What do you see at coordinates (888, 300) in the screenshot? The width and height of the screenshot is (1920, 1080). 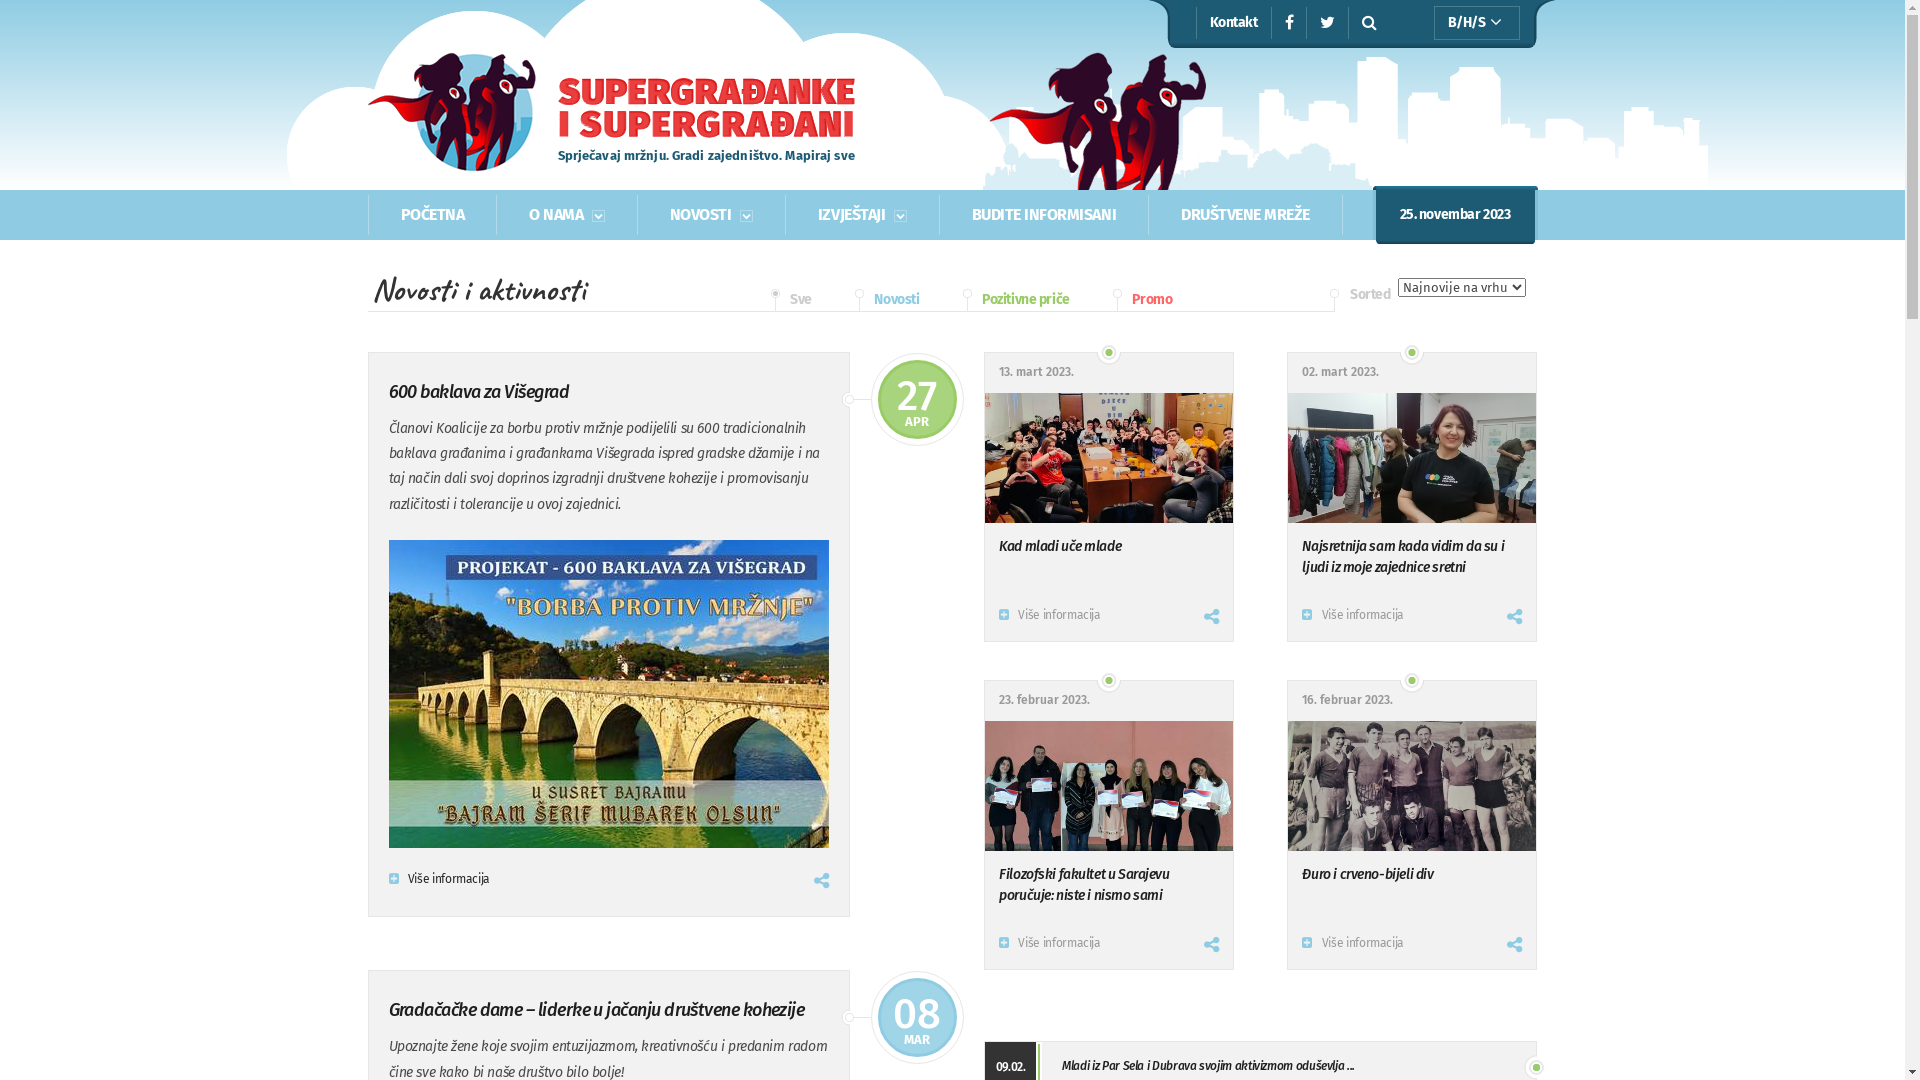 I see `Novosti` at bounding box center [888, 300].